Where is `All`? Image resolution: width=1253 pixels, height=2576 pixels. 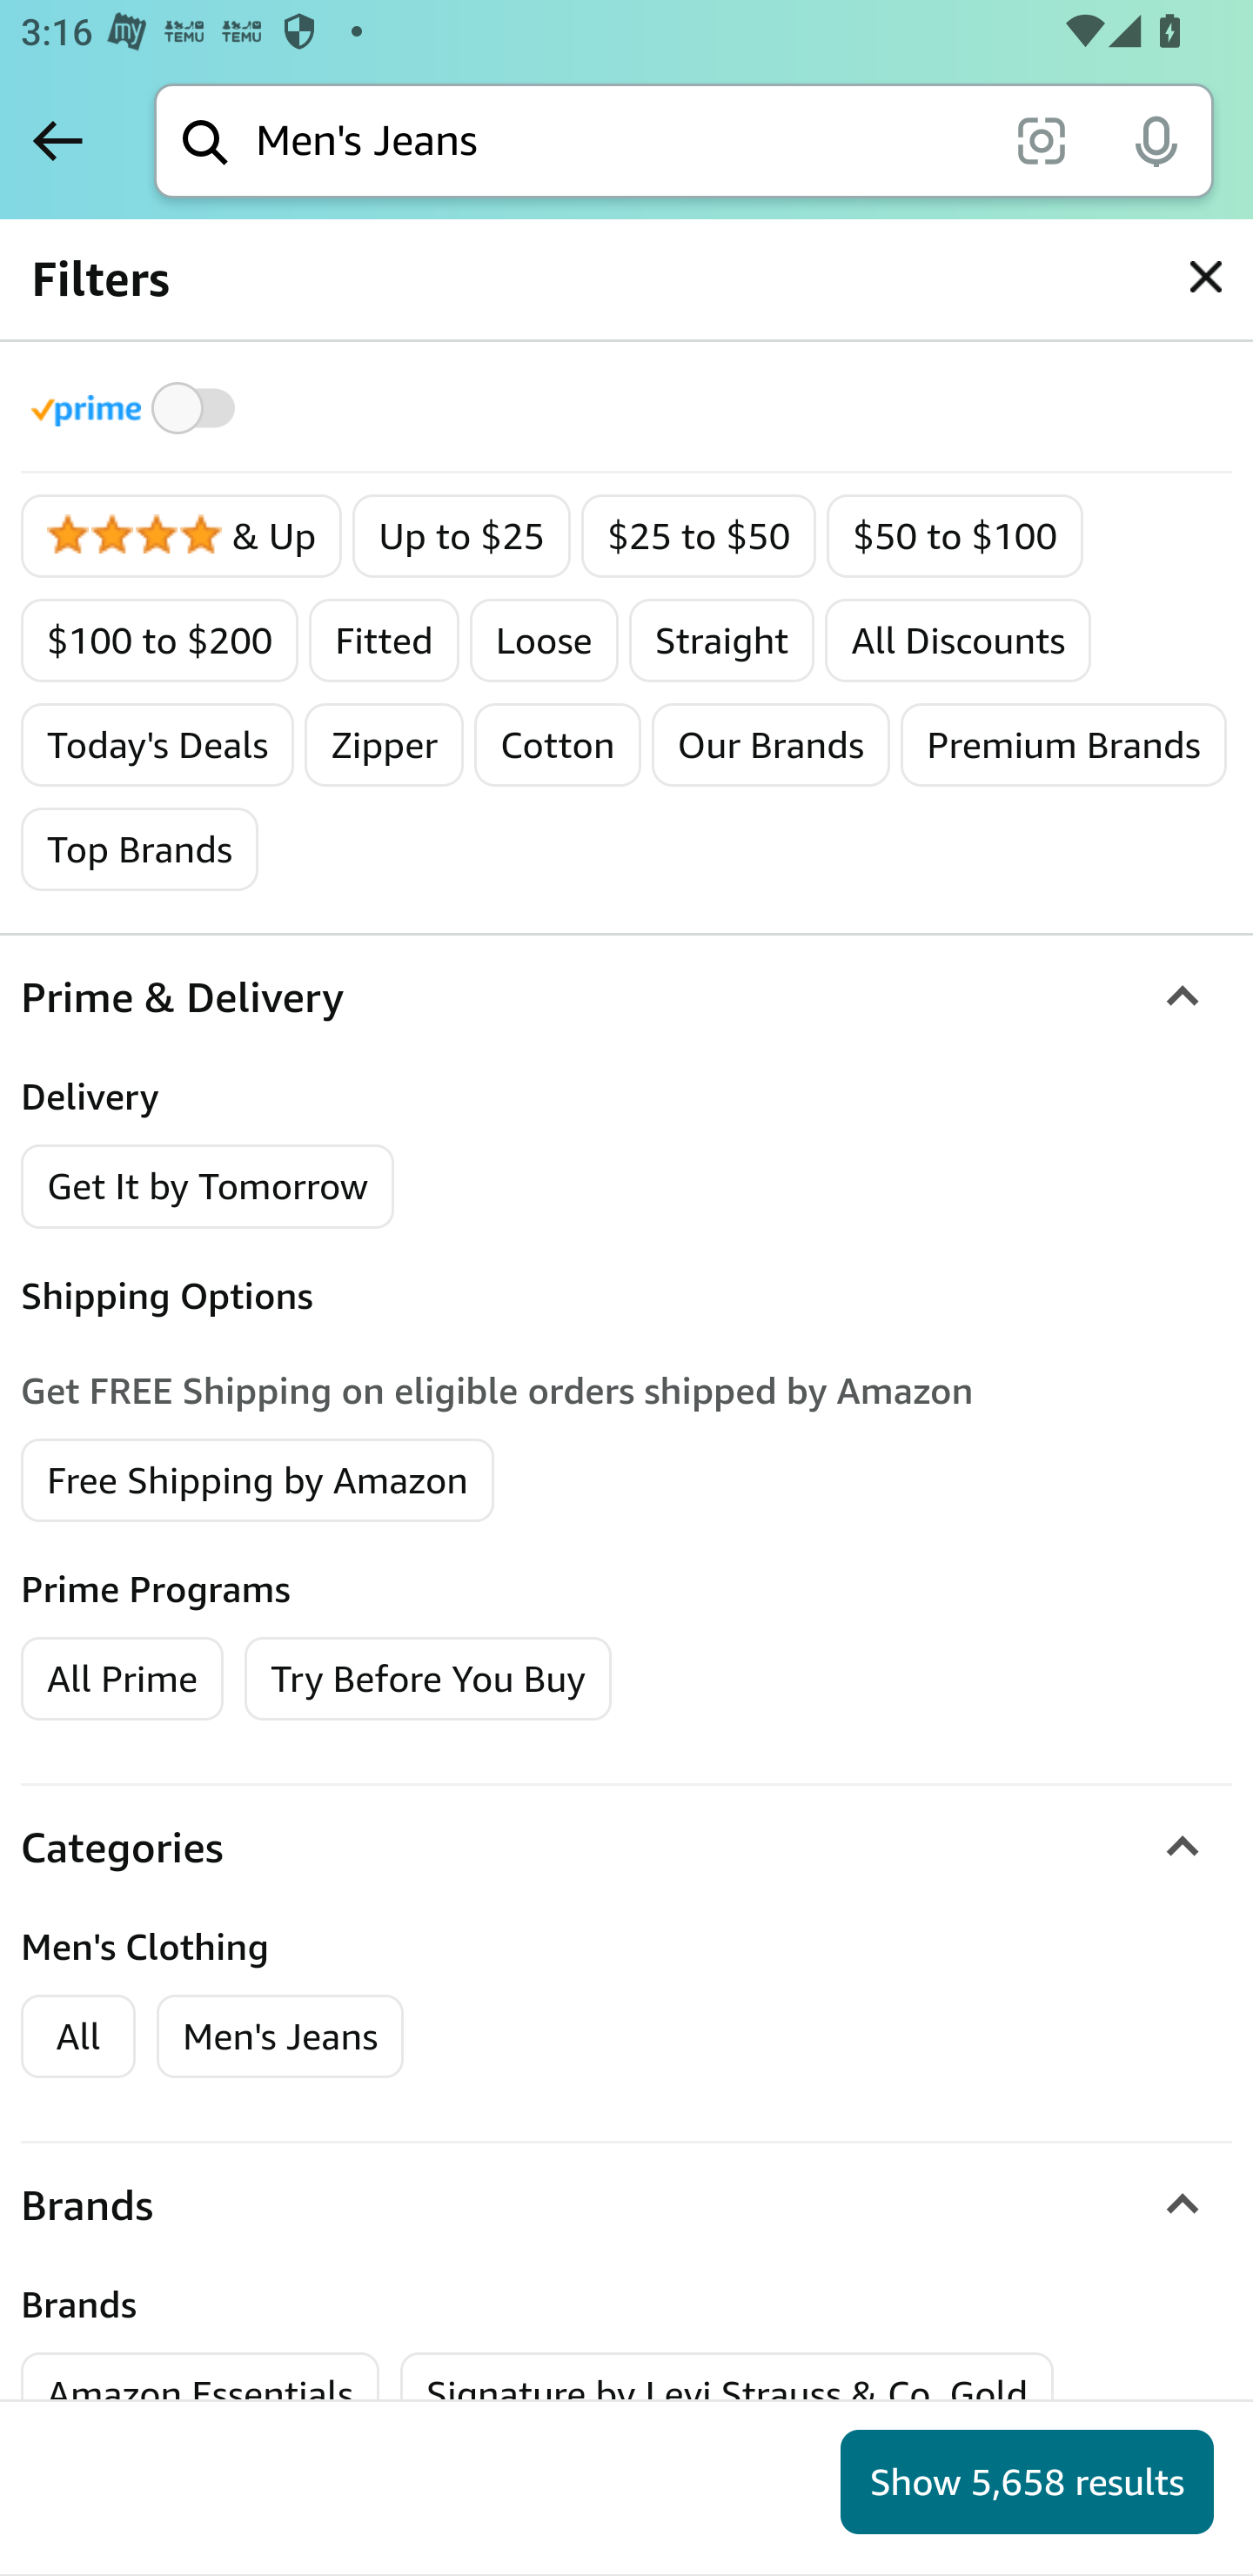 All is located at coordinates (78, 2036).